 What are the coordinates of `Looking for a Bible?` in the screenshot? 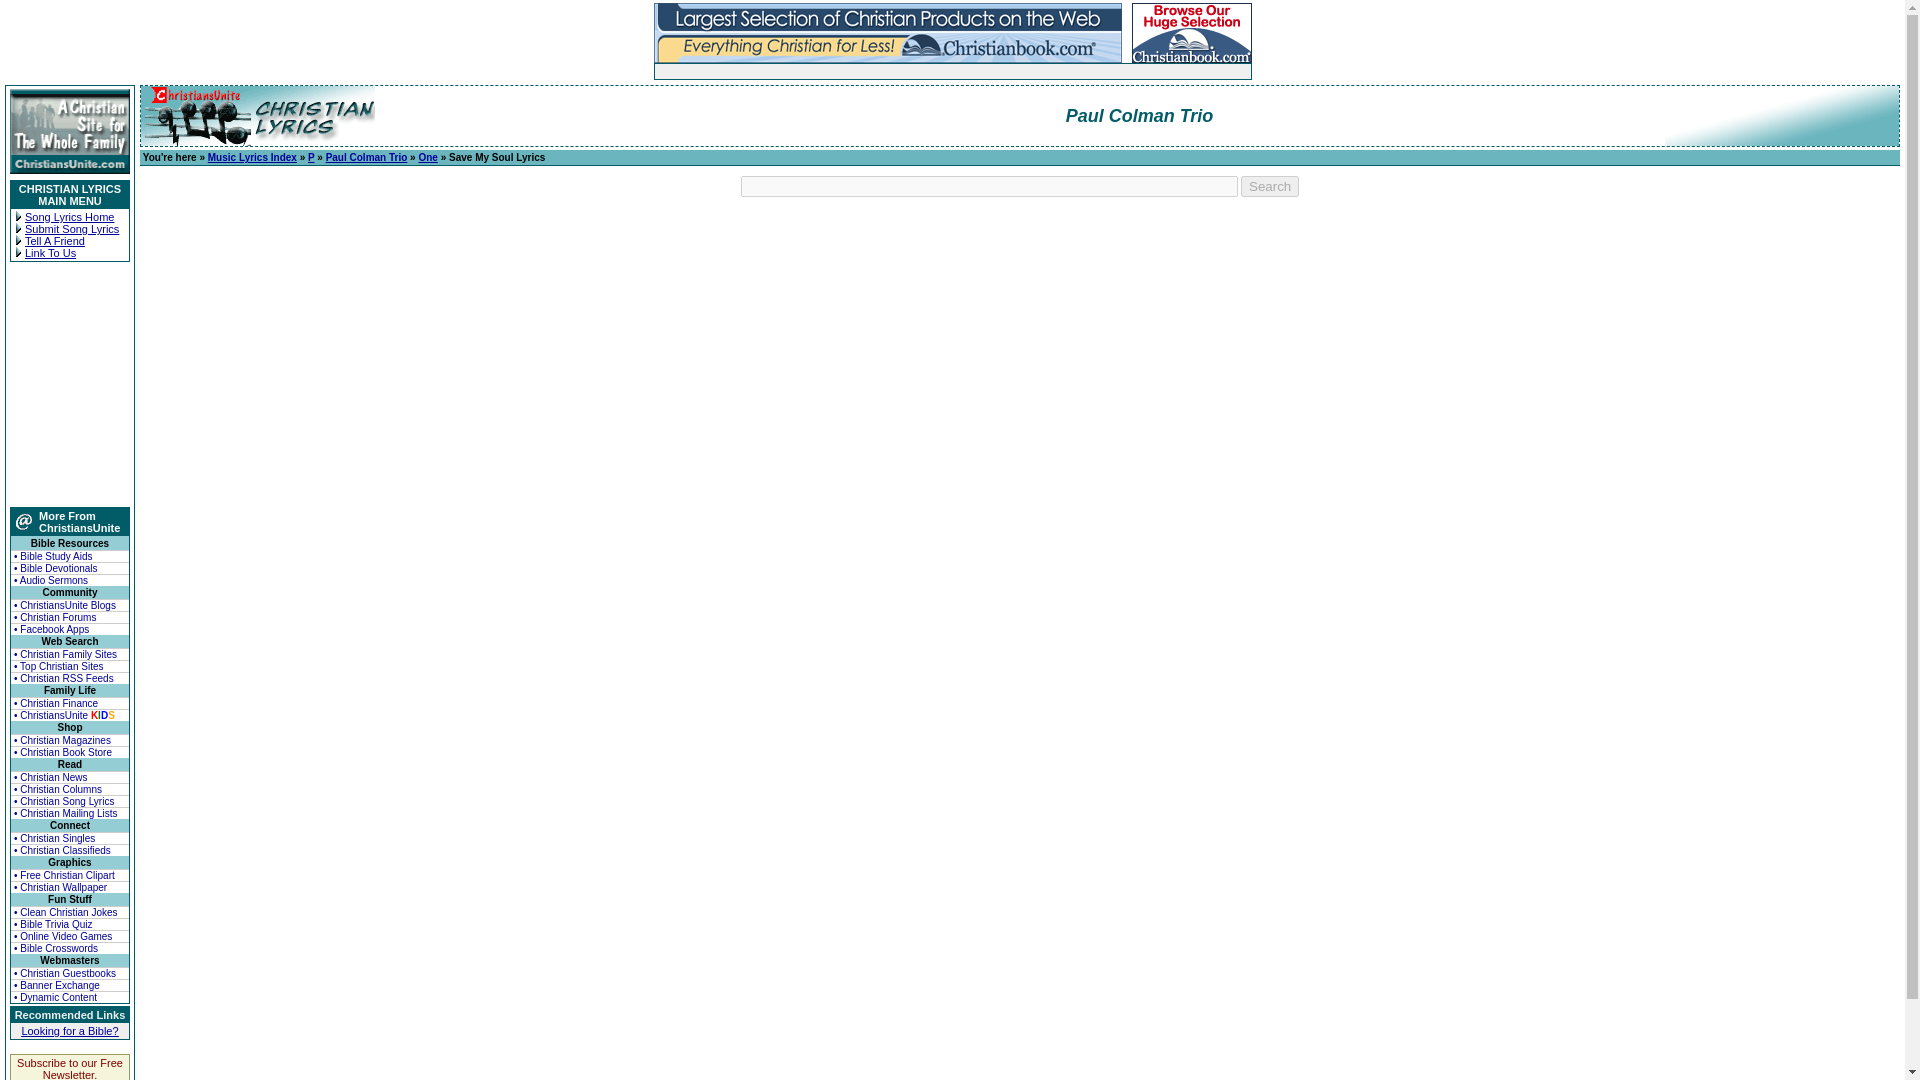 It's located at (69, 1030).